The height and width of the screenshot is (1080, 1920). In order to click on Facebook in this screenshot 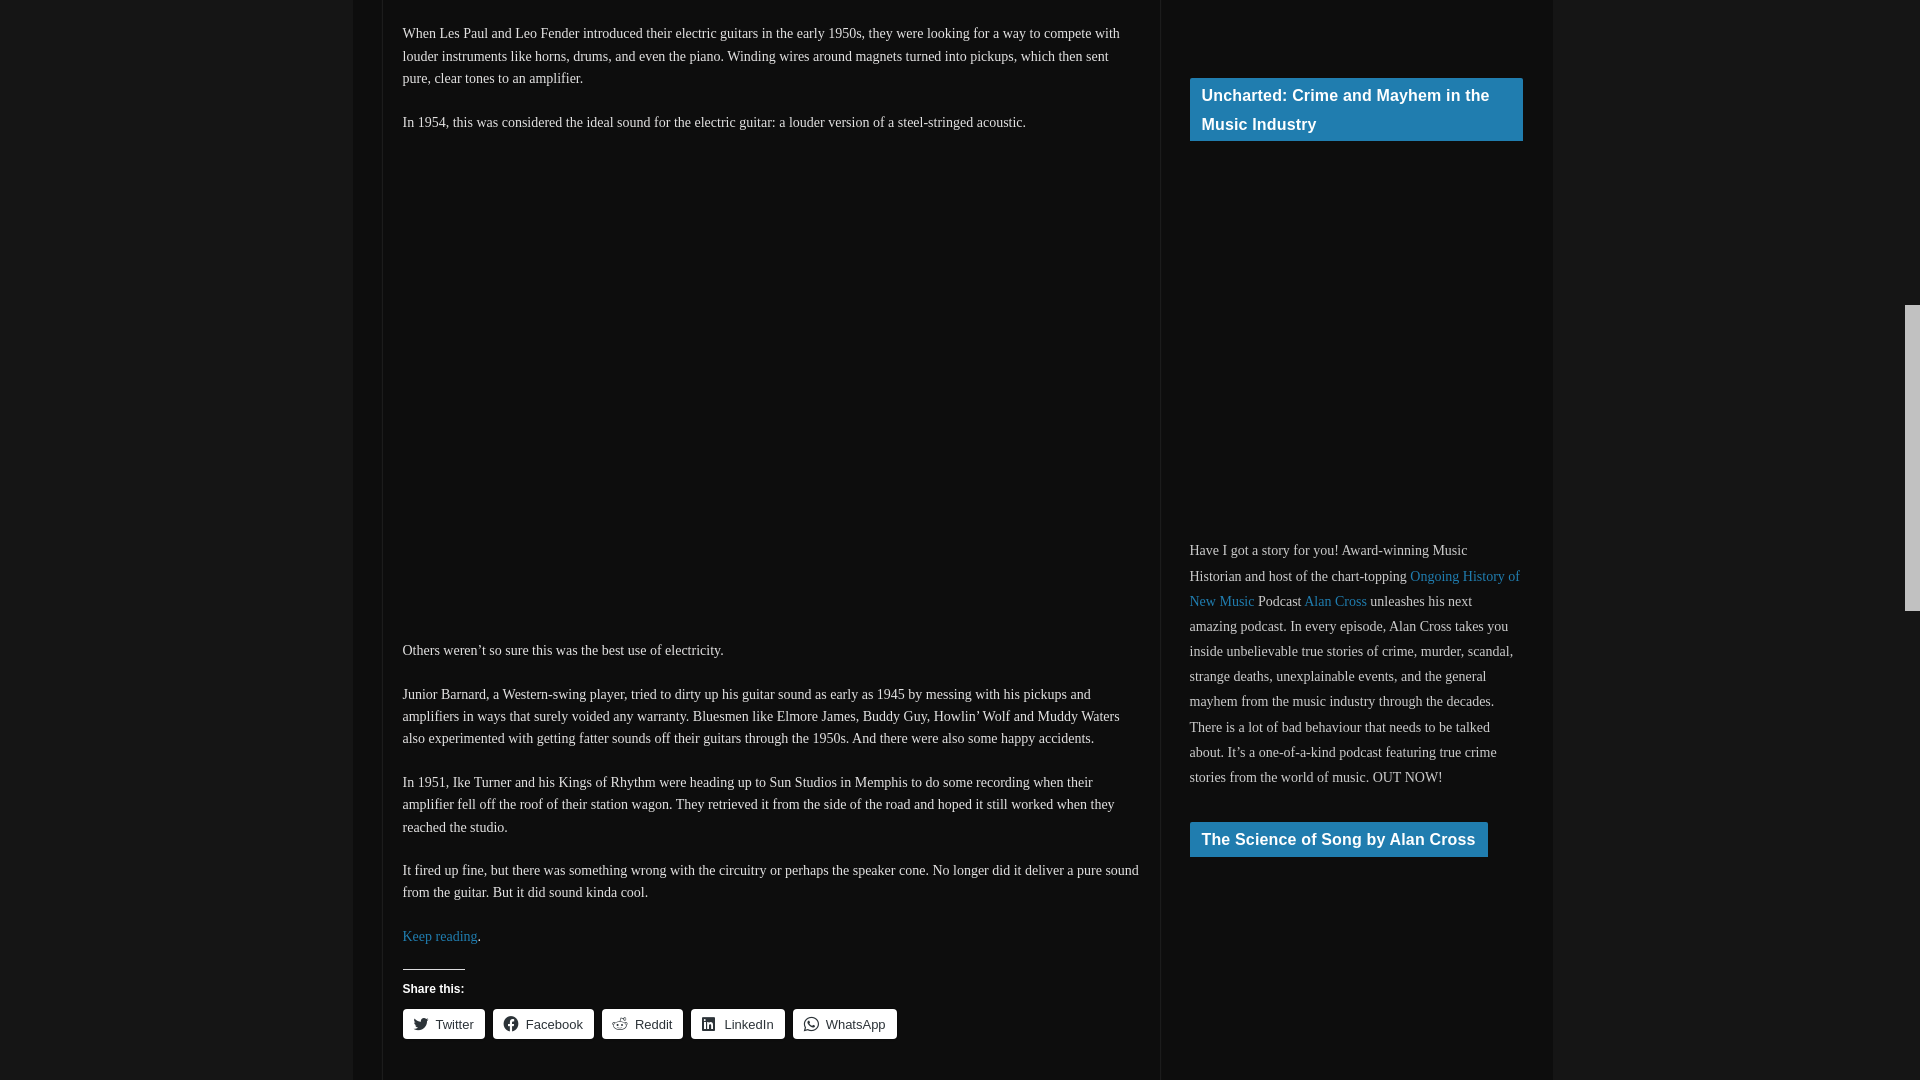, I will do `click(543, 1023)`.